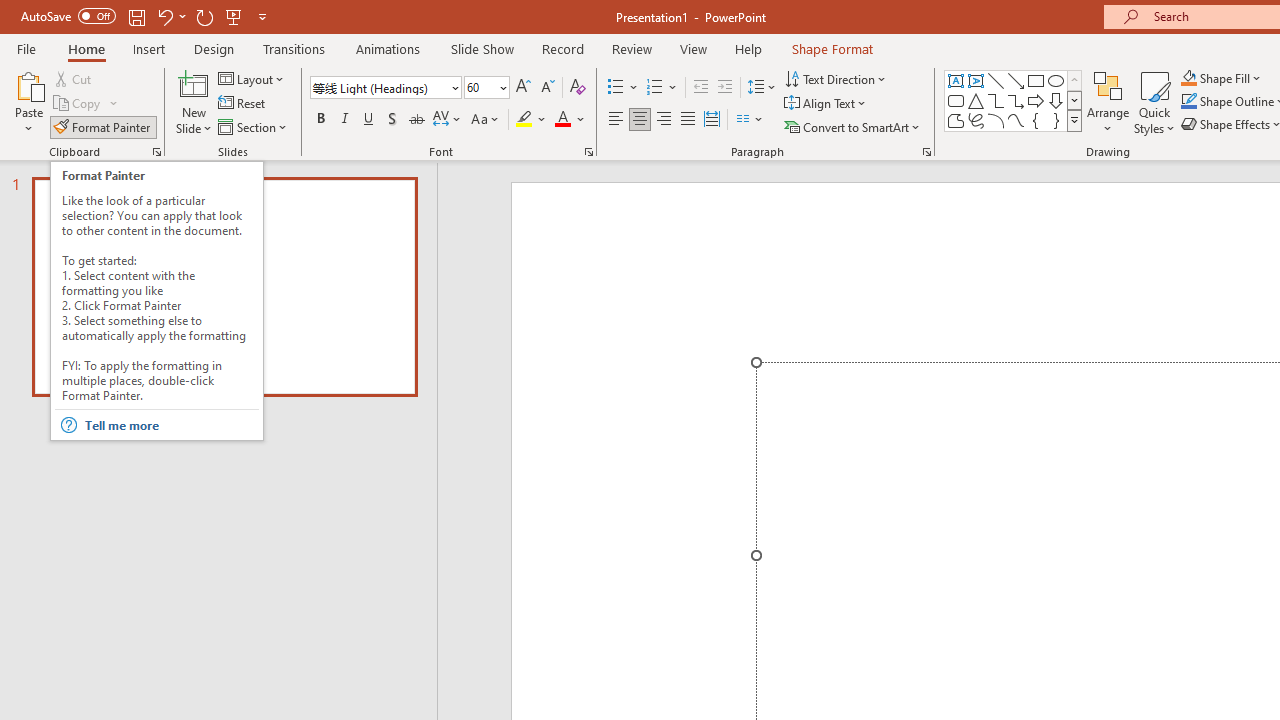 The width and height of the screenshot is (1280, 720). Describe the element at coordinates (725, 88) in the screenshot. I see `Increase Indent` at that location.